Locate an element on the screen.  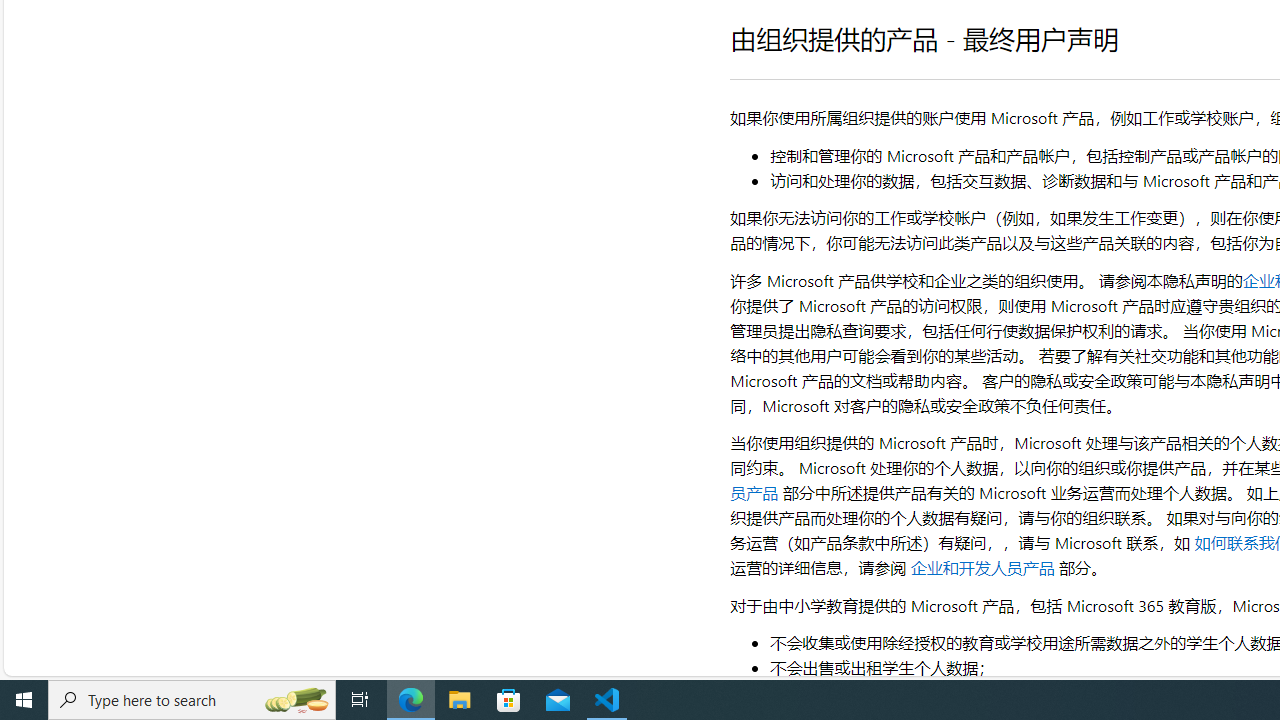
Visual Studio Code - 1 running window is located at coordinates (607, 700).